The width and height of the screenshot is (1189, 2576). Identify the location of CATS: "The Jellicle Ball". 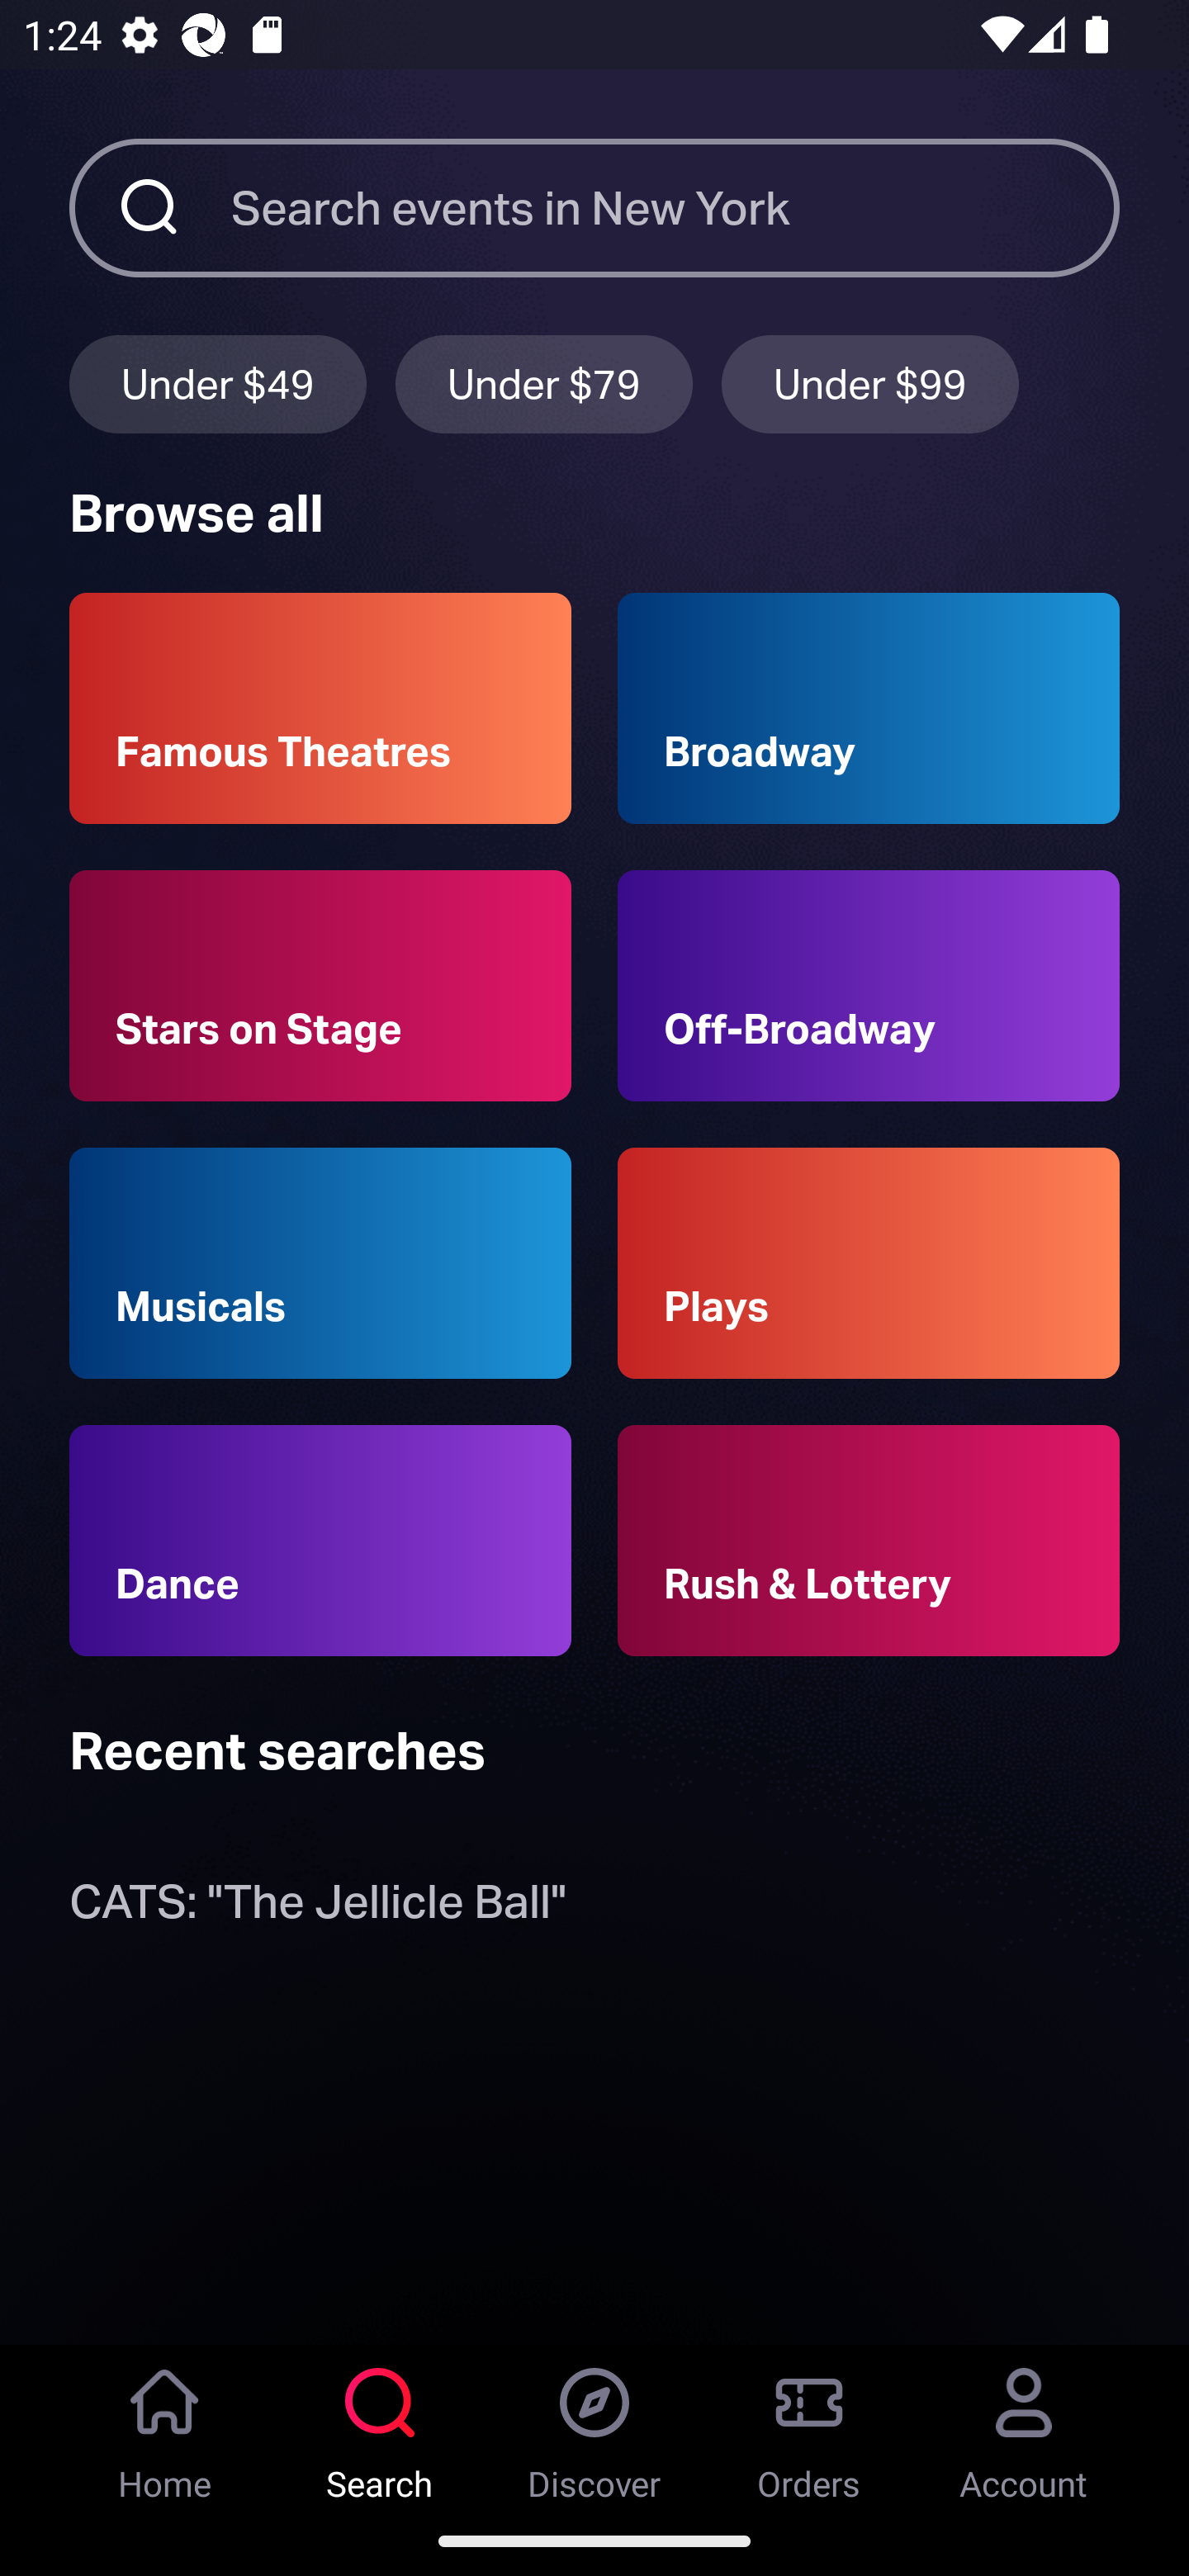
(317, 1909).